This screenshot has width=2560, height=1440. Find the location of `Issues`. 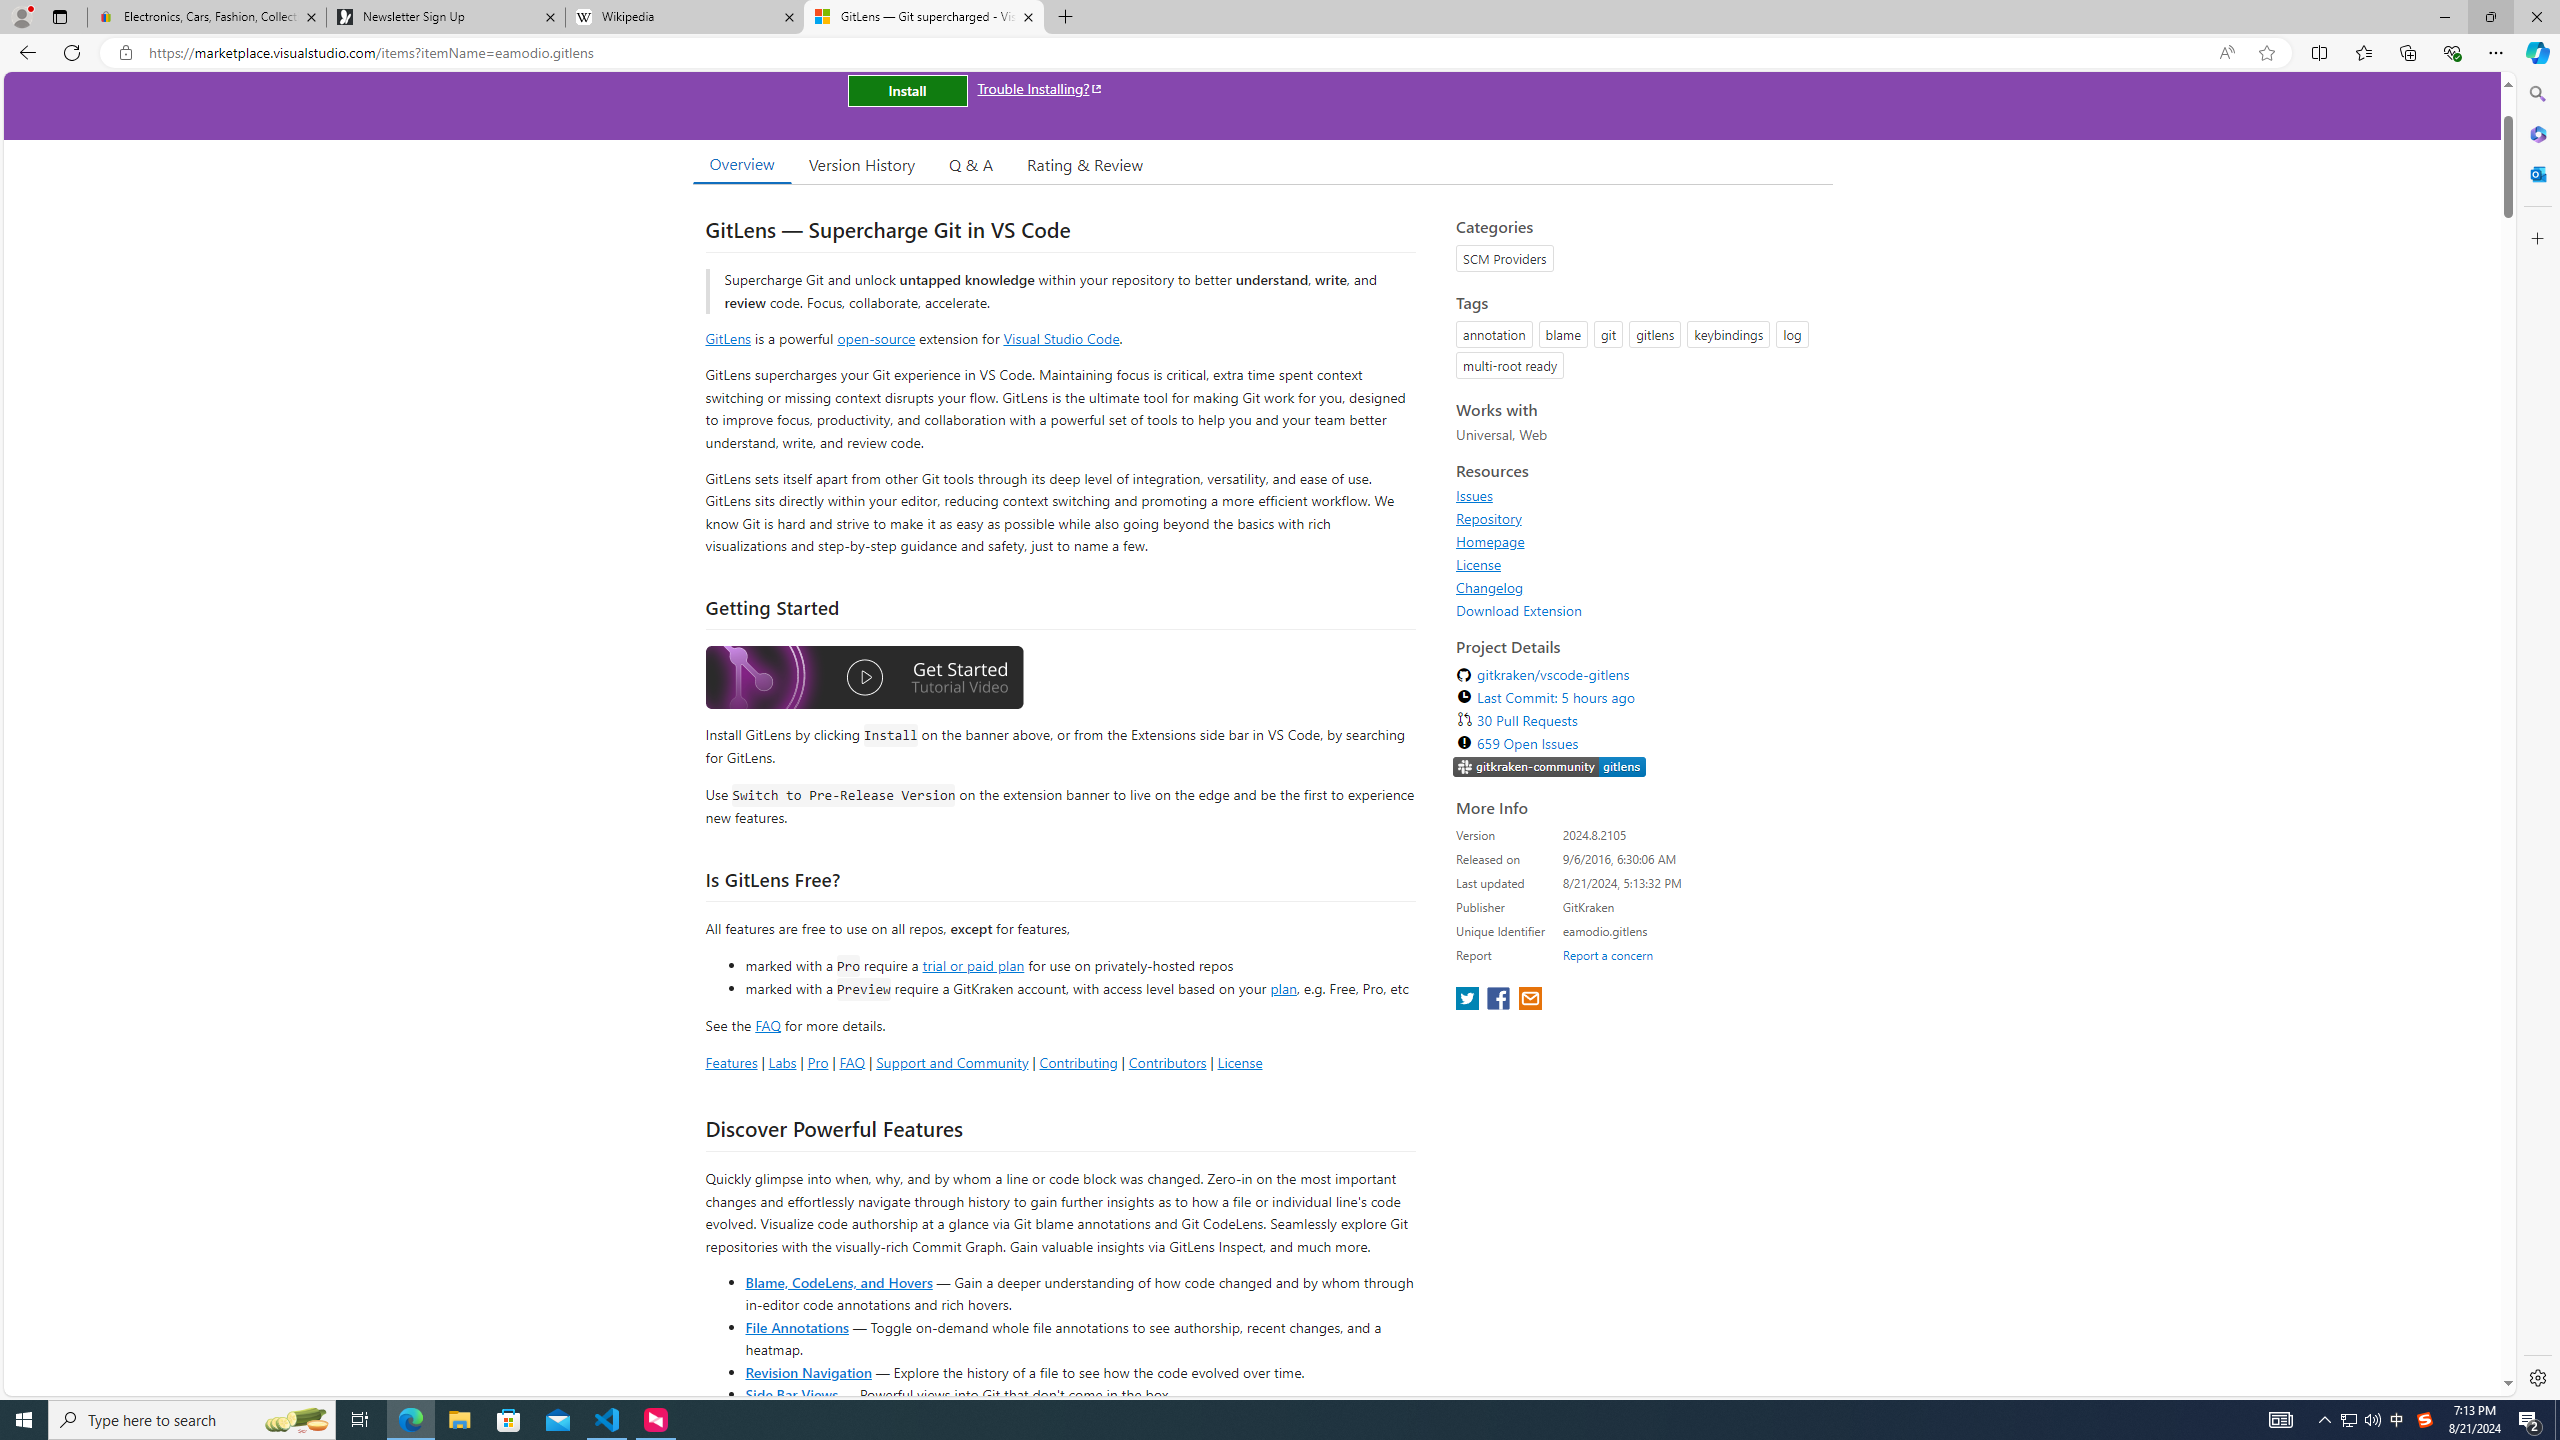

Issues is located at coordinates (1474, 496).